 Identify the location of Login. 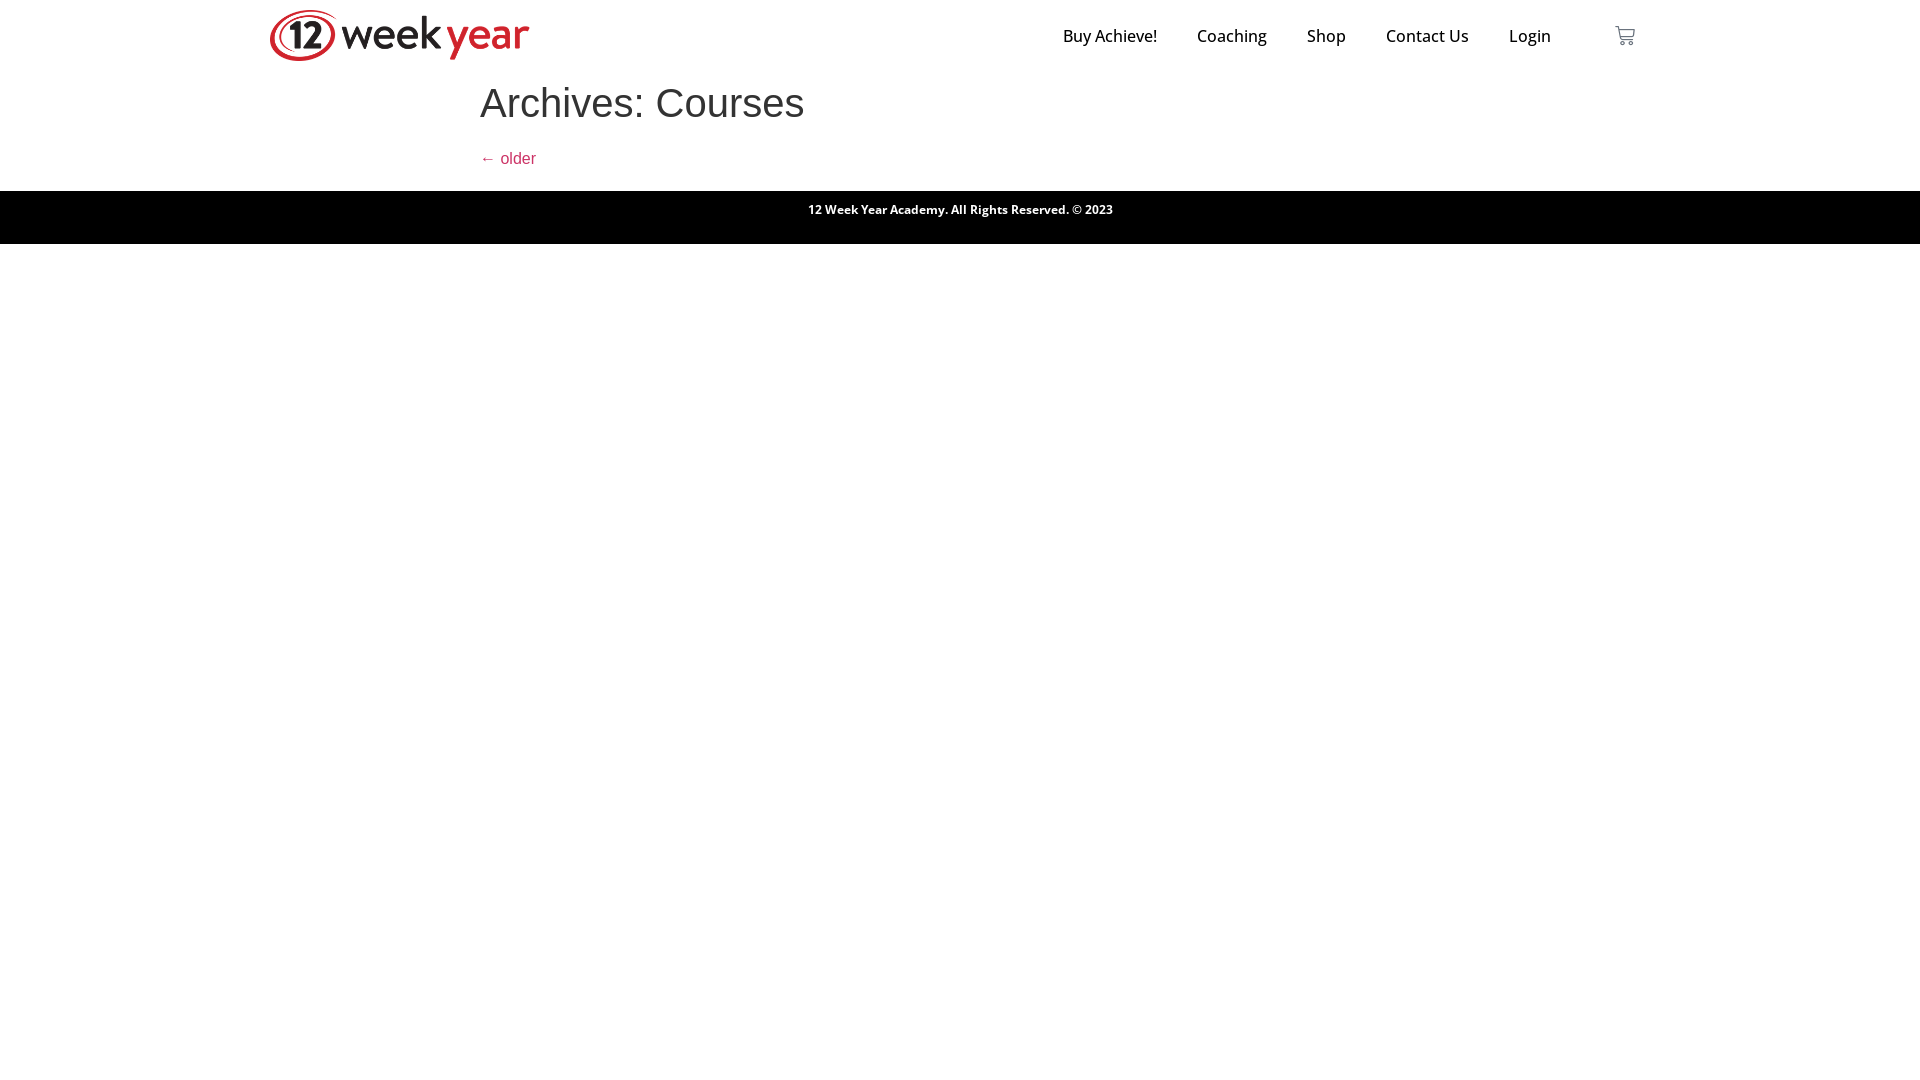
(1530, 36).